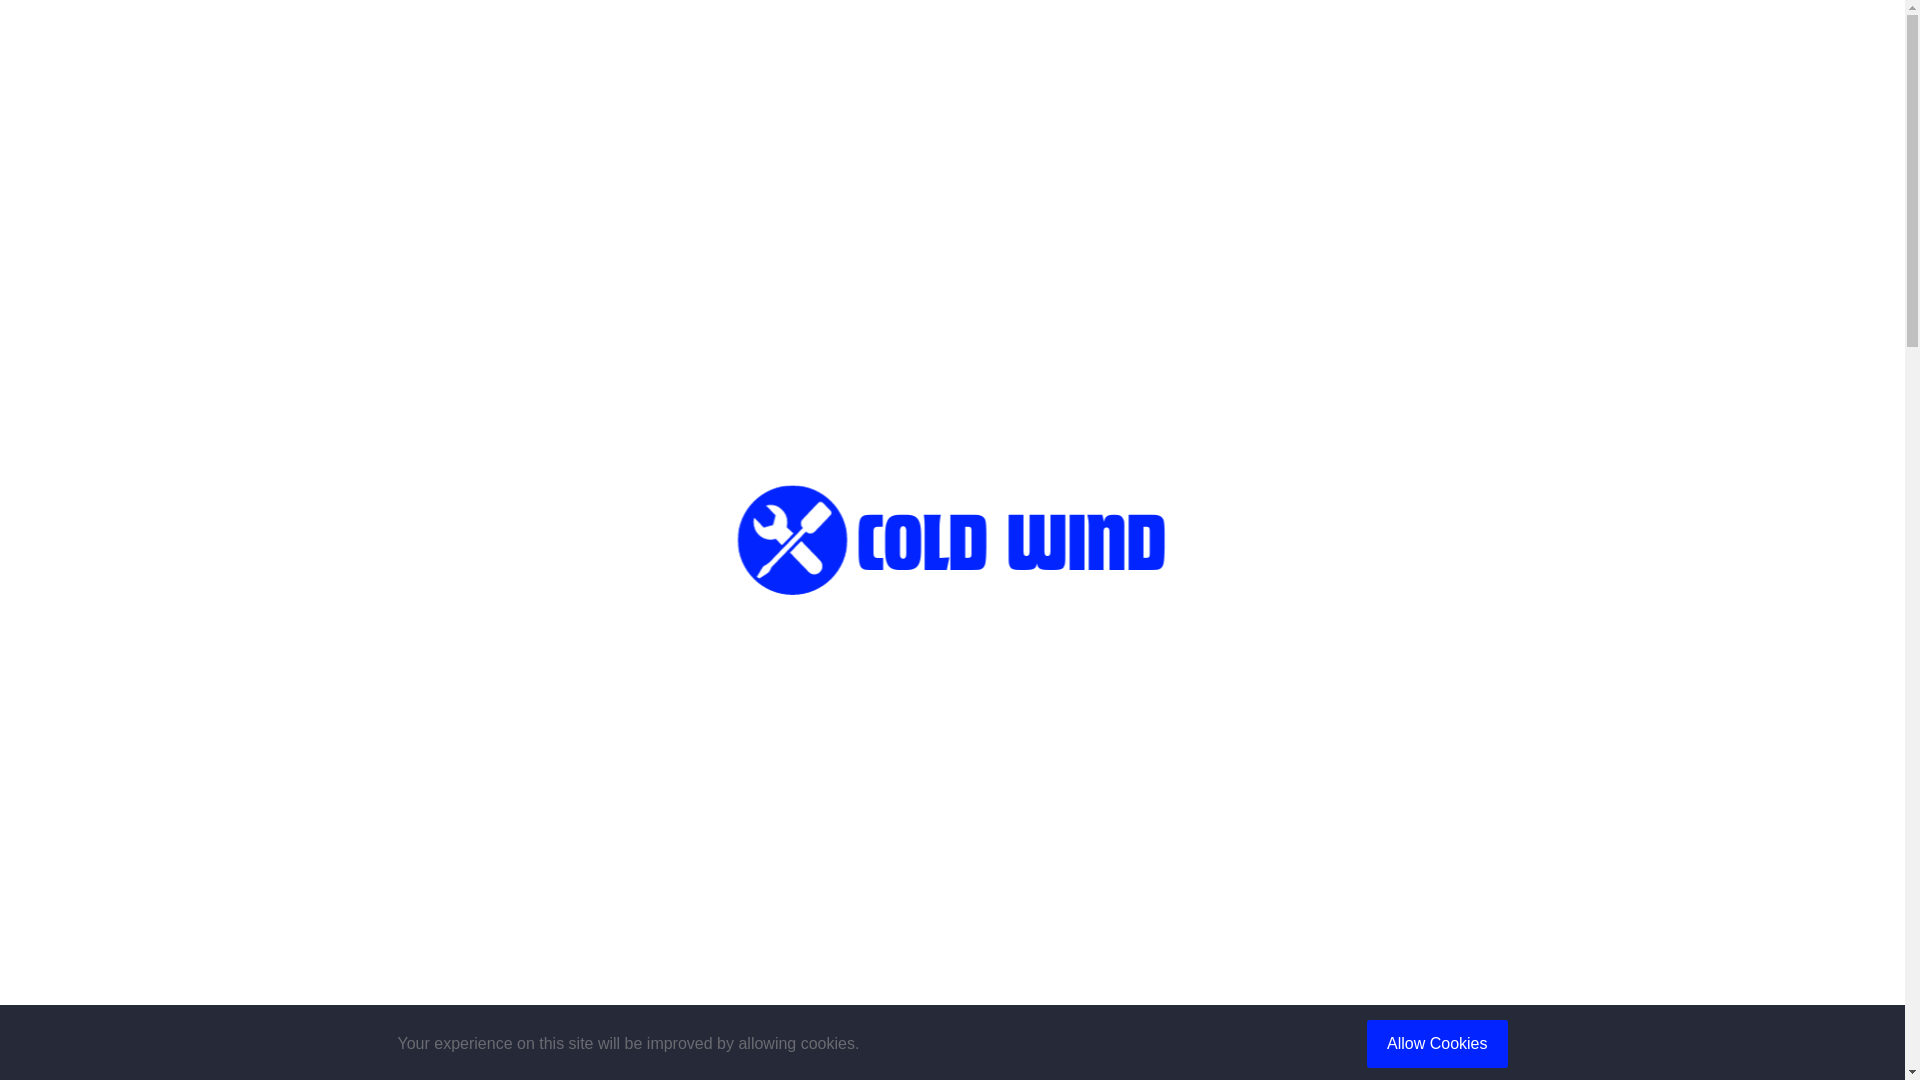 This screenshot has width=1920, height=1080. Describe the element at coordinates (419, 393) in the screenshot. I see `Home` at that location.